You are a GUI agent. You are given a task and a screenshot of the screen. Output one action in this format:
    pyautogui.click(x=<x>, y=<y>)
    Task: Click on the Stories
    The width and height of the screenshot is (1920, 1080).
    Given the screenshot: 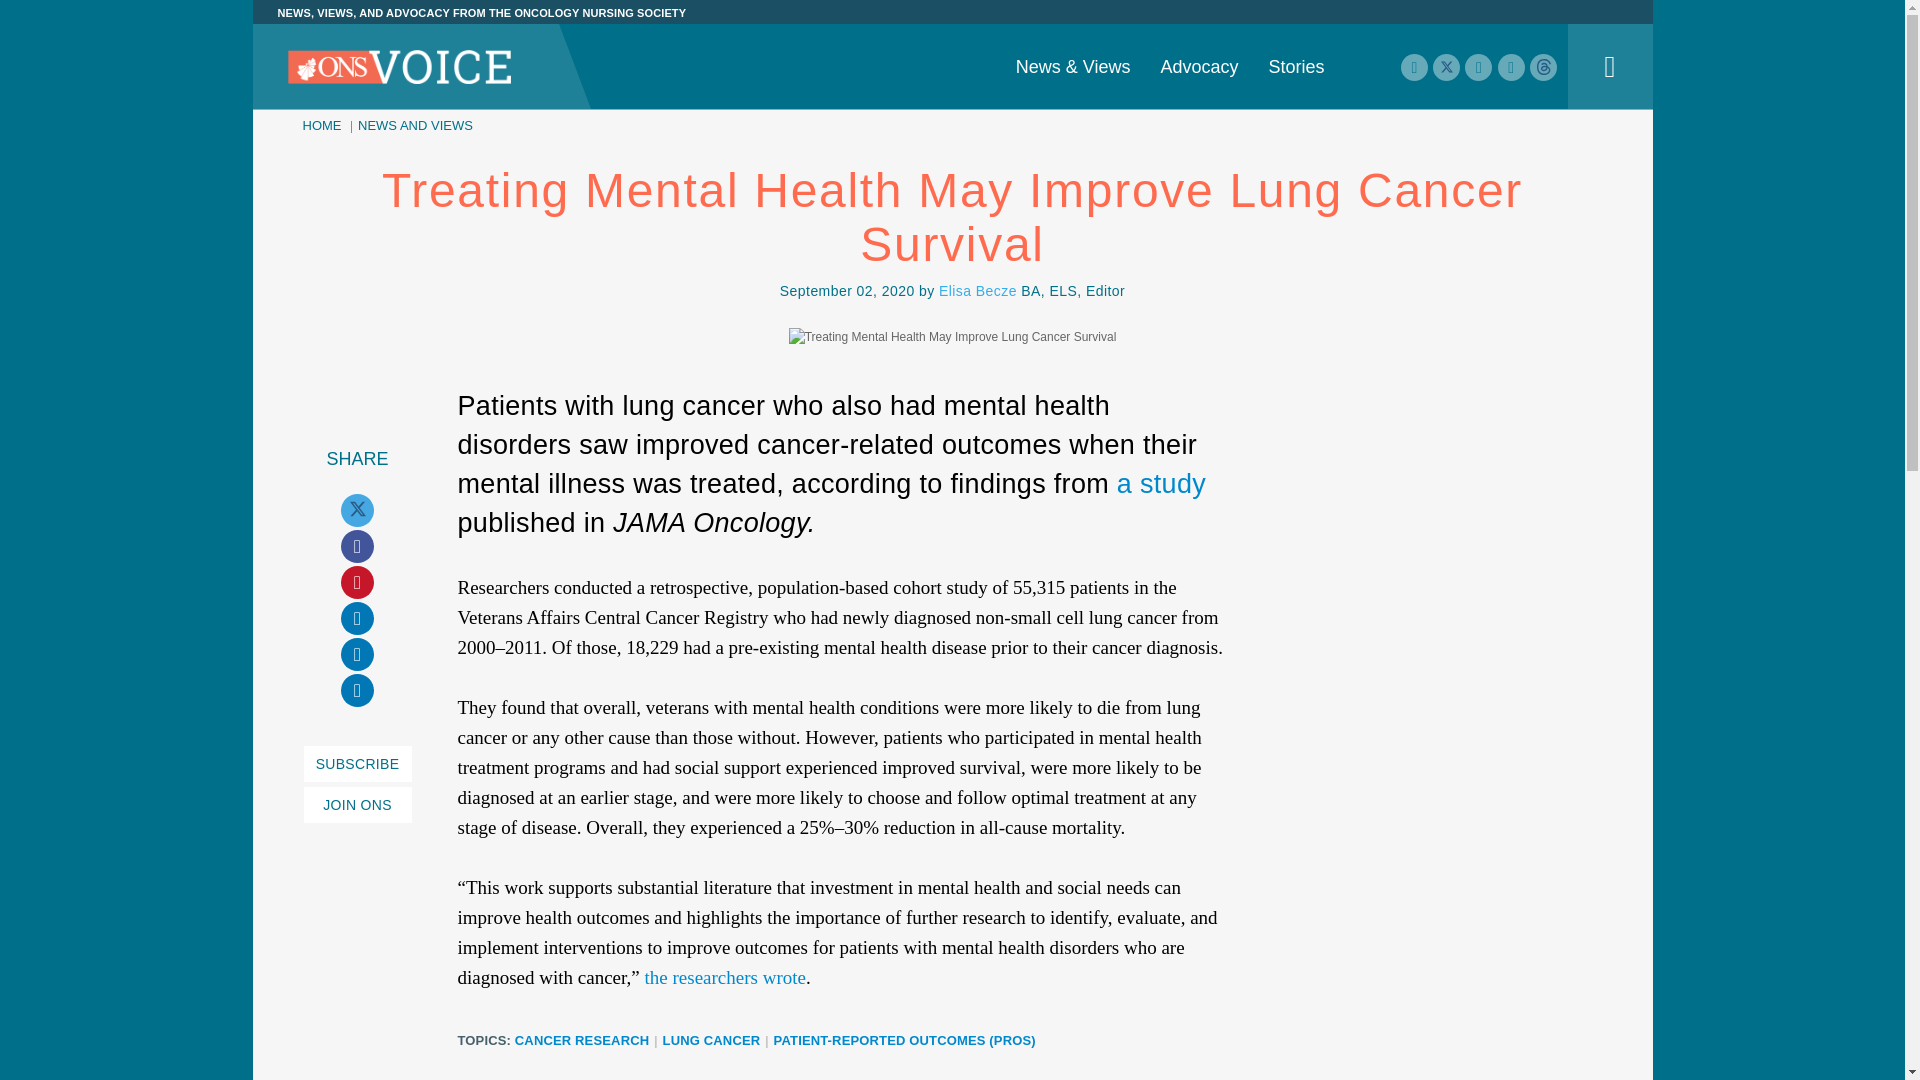 What is the action you would take?
    pyautogui.click(x=1296, y=66)
    